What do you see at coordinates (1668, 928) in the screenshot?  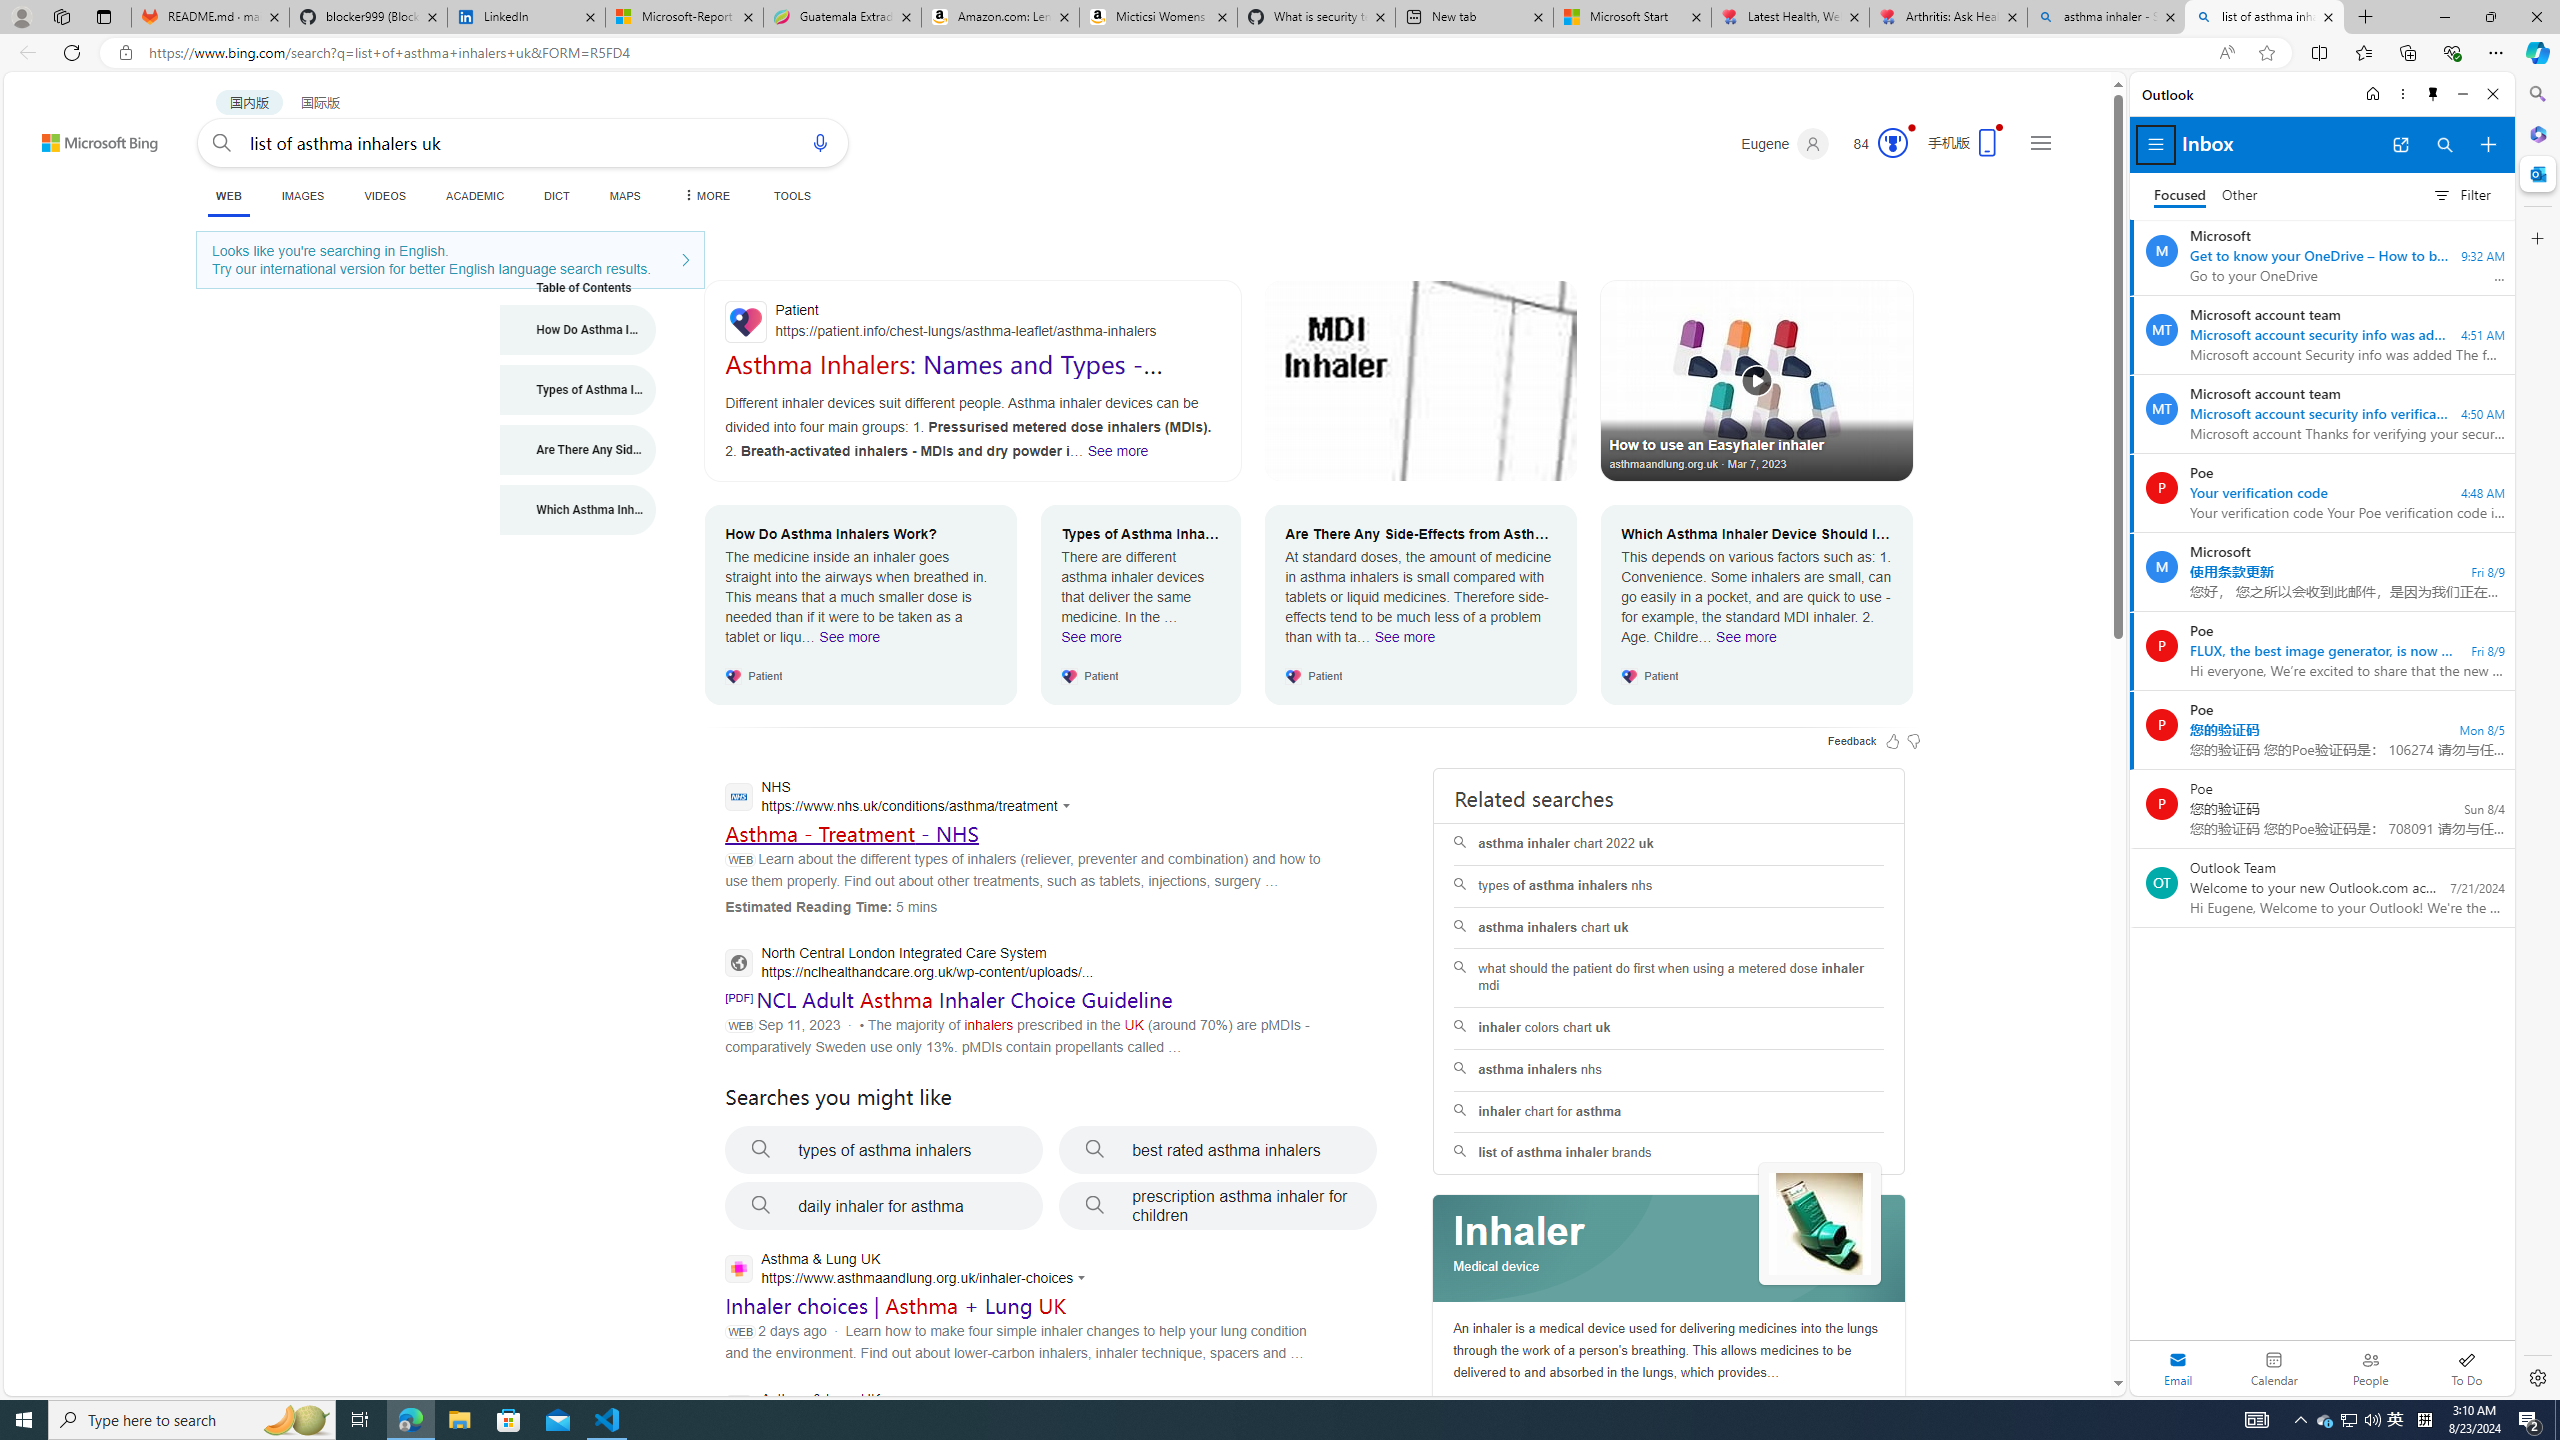 I see `asthma inhalers chart uk` at bounding box center [1668, 928].